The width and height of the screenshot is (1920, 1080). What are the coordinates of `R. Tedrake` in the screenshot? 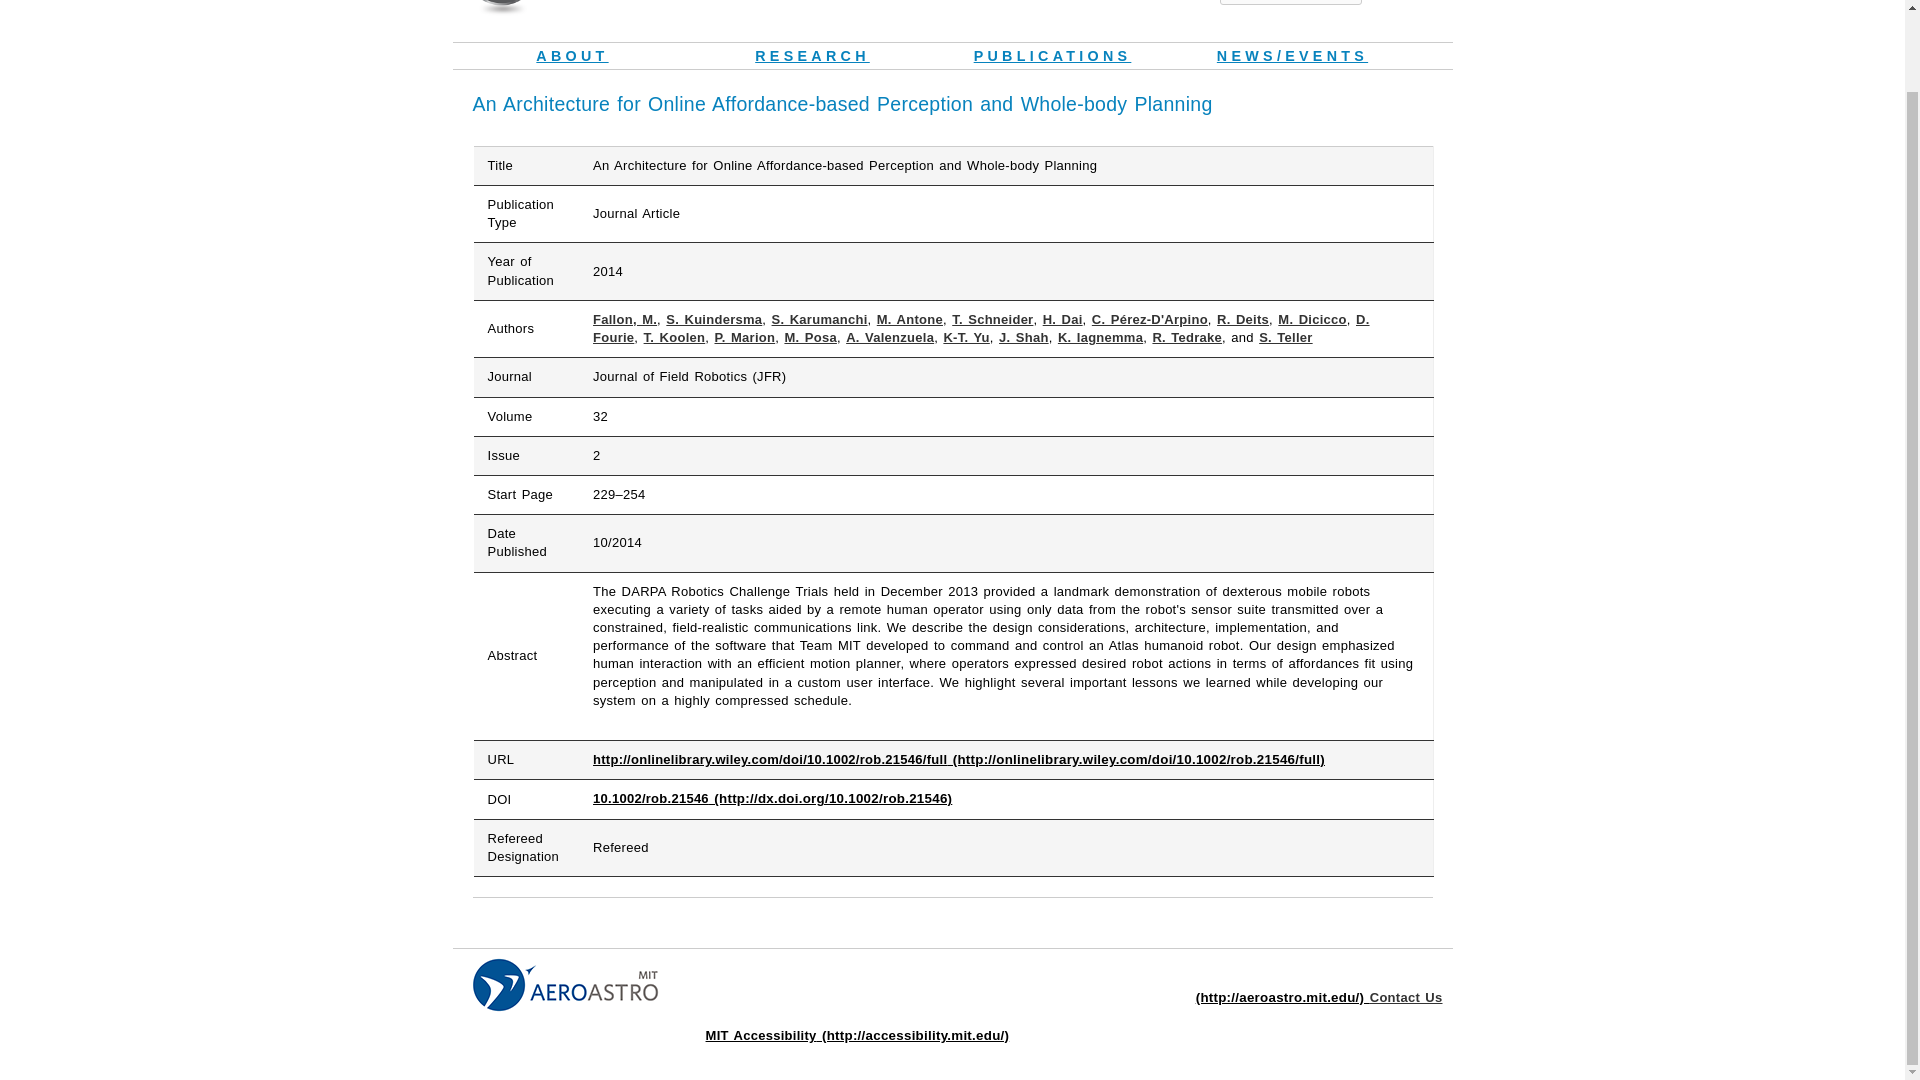 It's located at (1186, 337).